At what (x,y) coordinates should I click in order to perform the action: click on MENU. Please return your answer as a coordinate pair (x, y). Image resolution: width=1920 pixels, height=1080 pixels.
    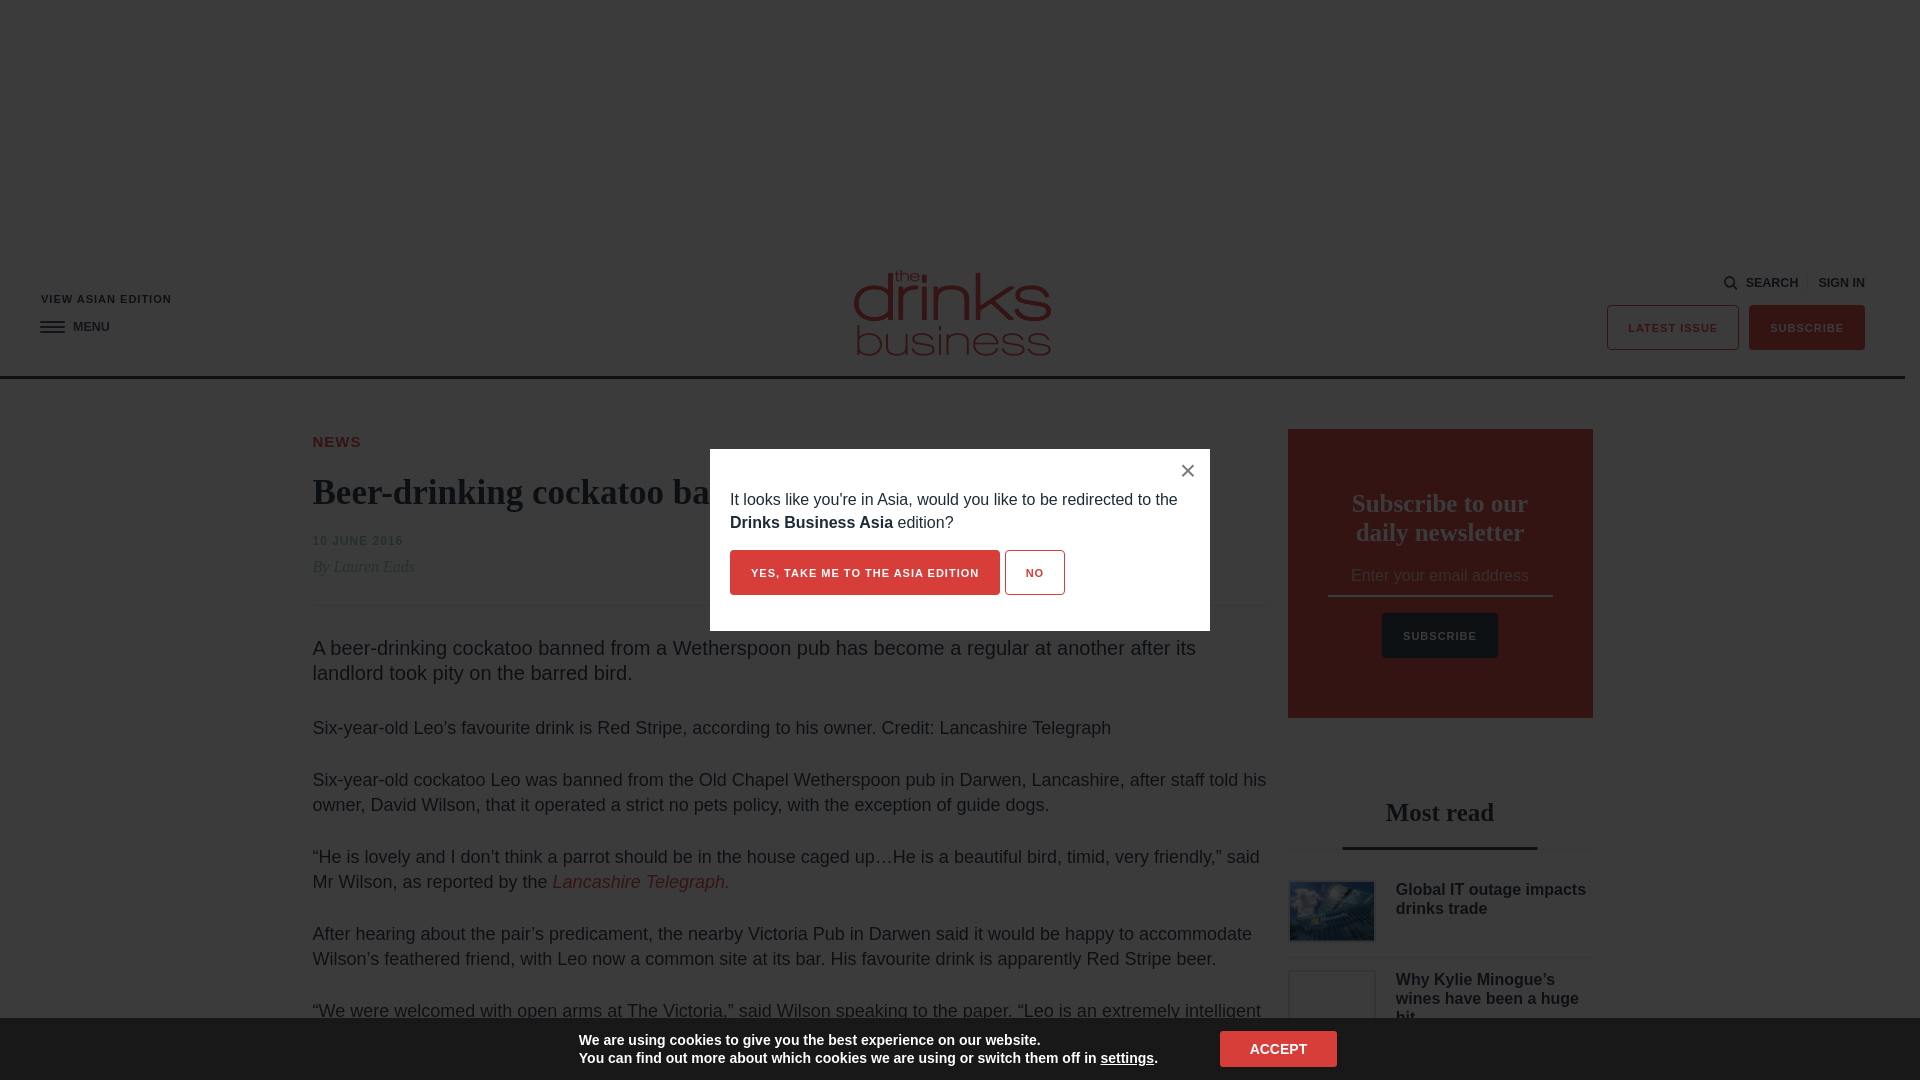
    Looking at the image, I should click on (74, 326).